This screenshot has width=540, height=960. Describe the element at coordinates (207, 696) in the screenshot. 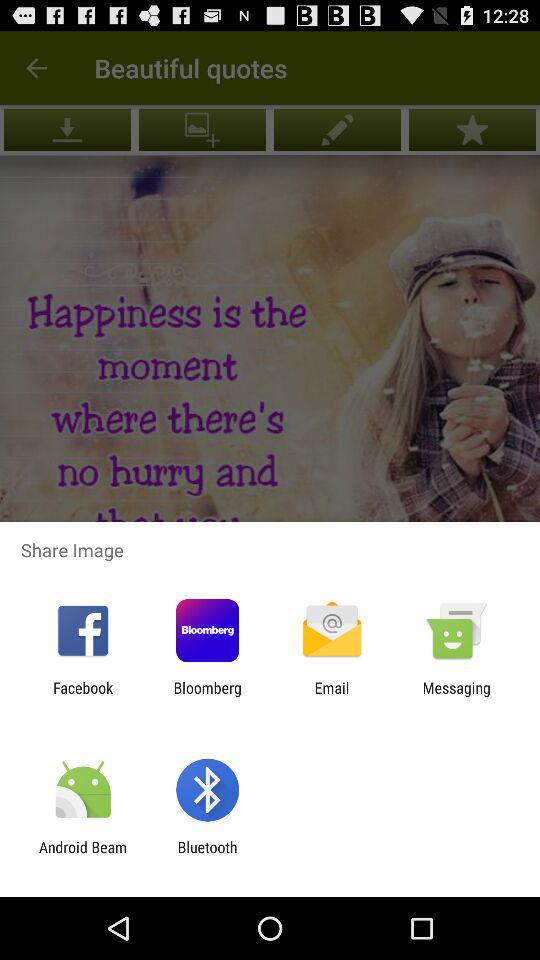

I see `tap the app to the right of the facebook item` at that location.